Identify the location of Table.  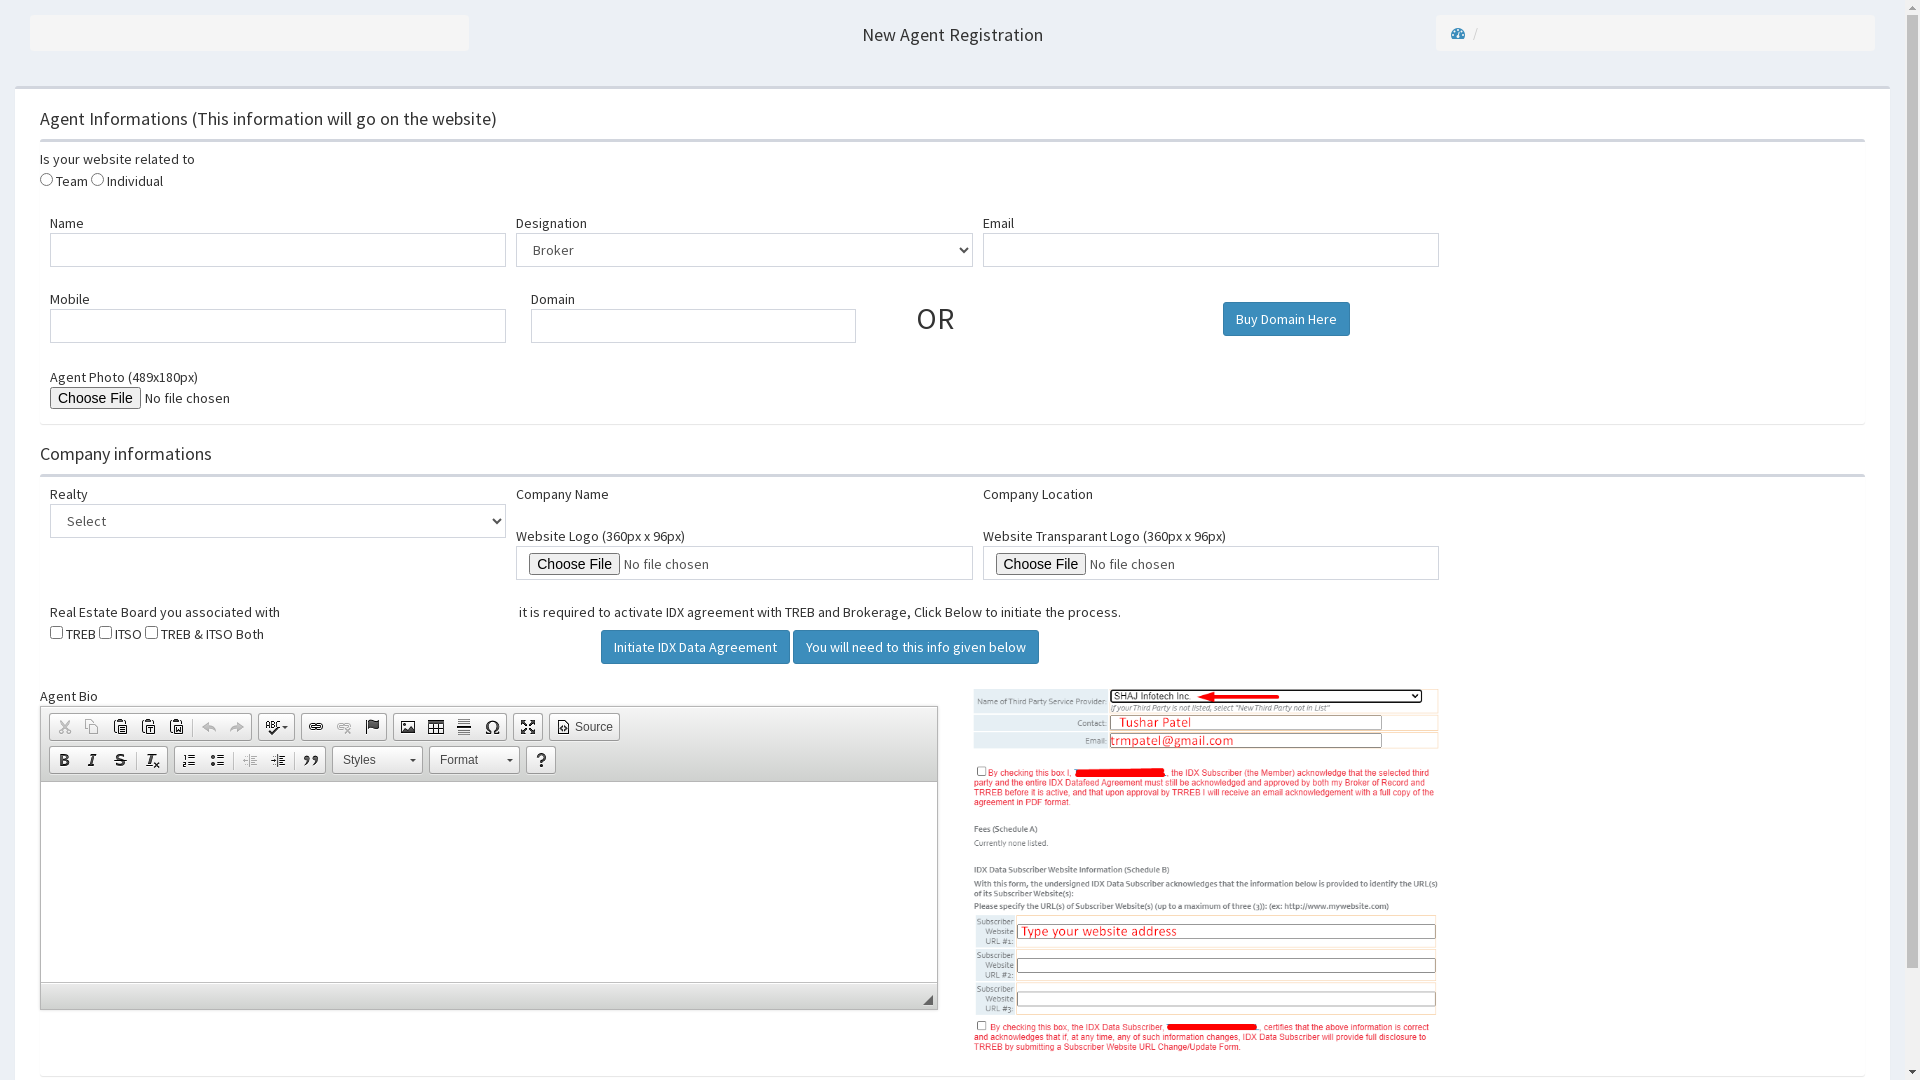
(436, 727).